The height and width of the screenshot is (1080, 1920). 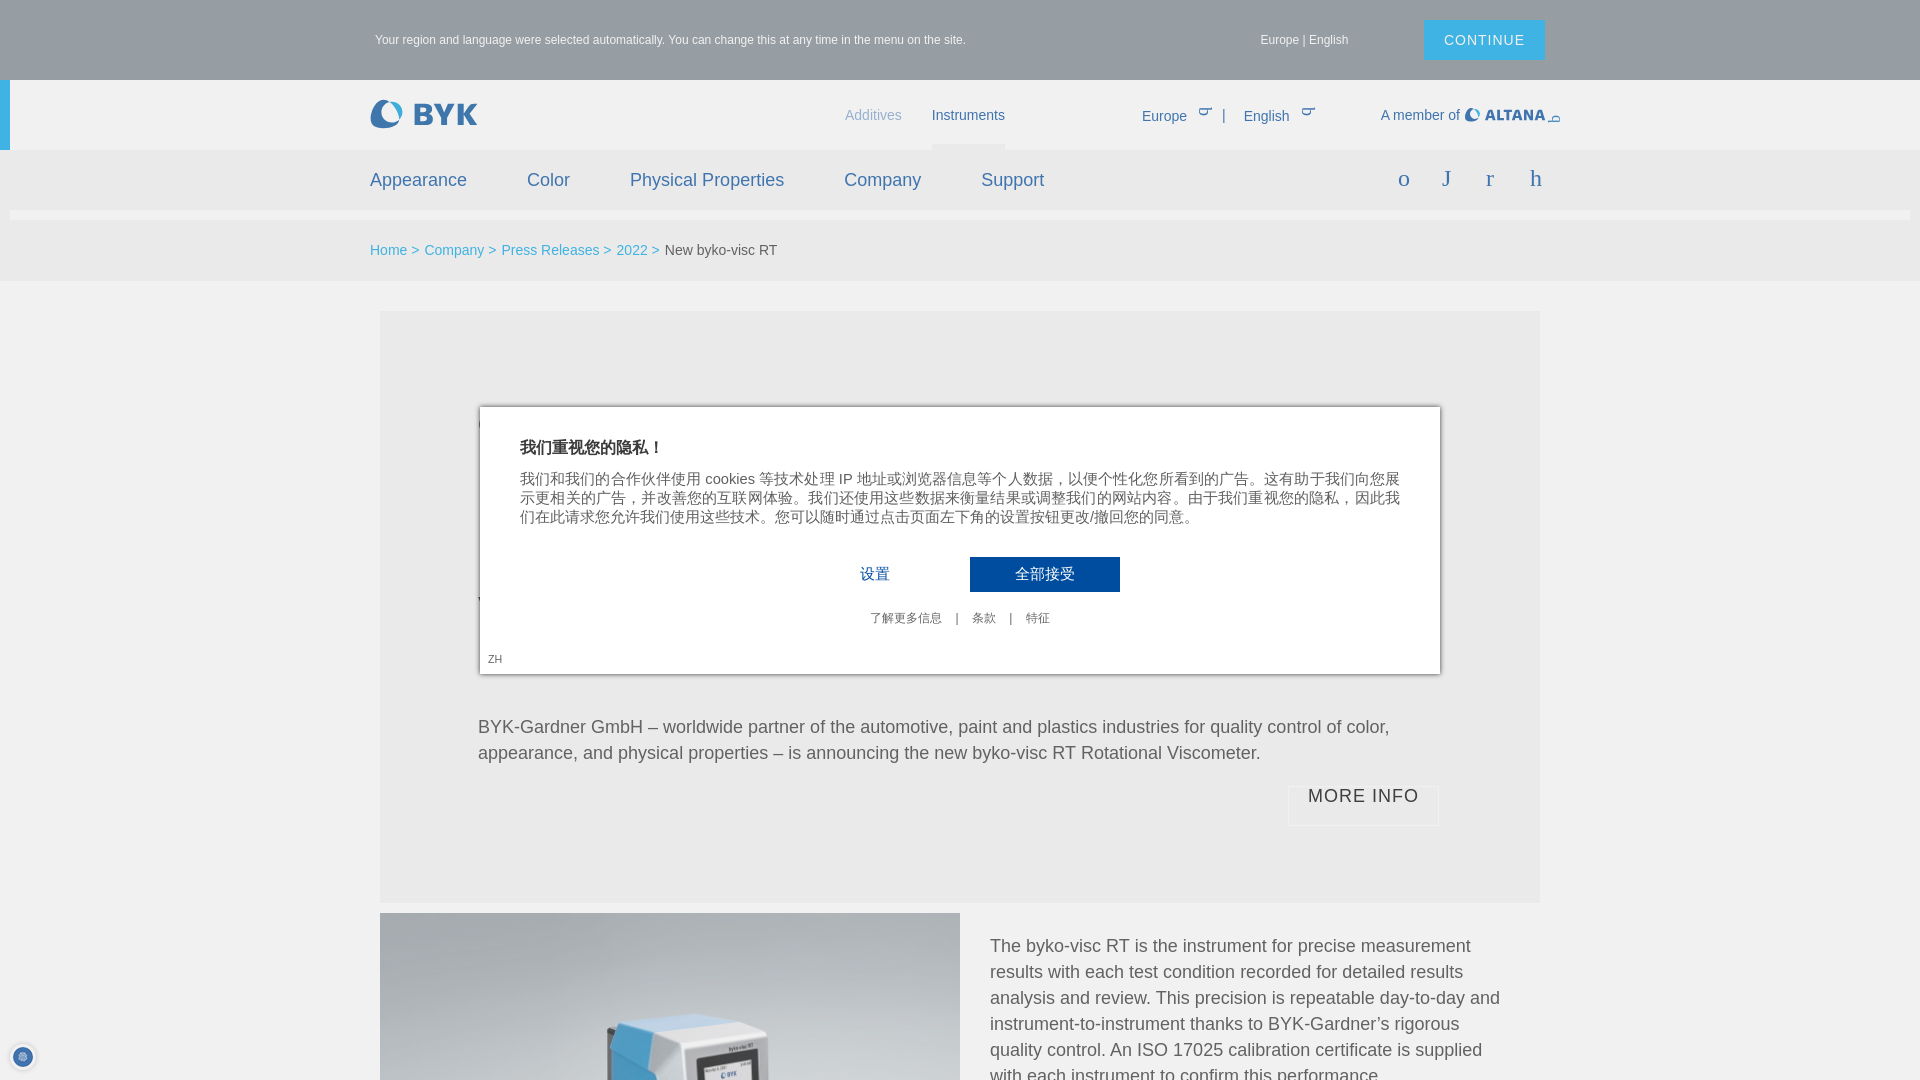 I want to click on Company, so click(x=882, y=180).